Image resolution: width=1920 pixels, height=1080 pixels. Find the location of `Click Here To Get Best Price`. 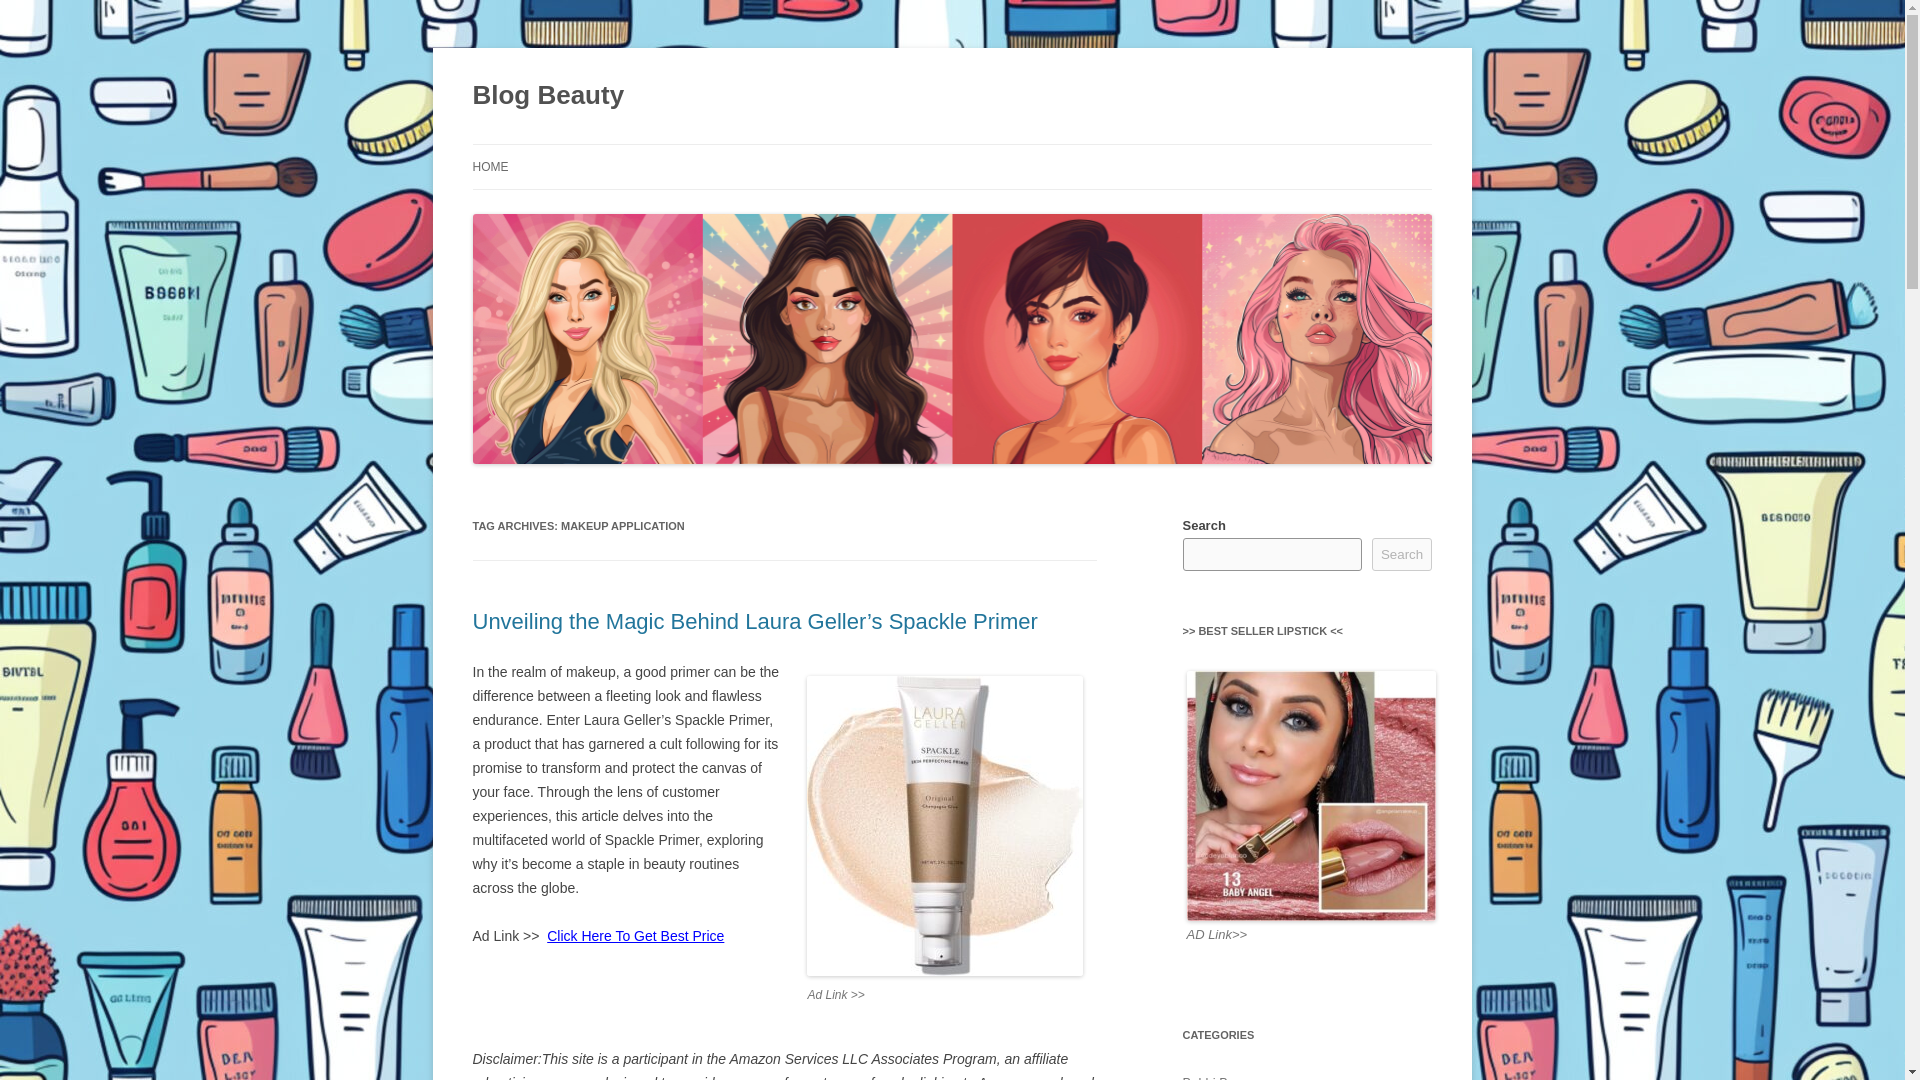

Click Here To Get Best Price is located at coordinates (635, 935).